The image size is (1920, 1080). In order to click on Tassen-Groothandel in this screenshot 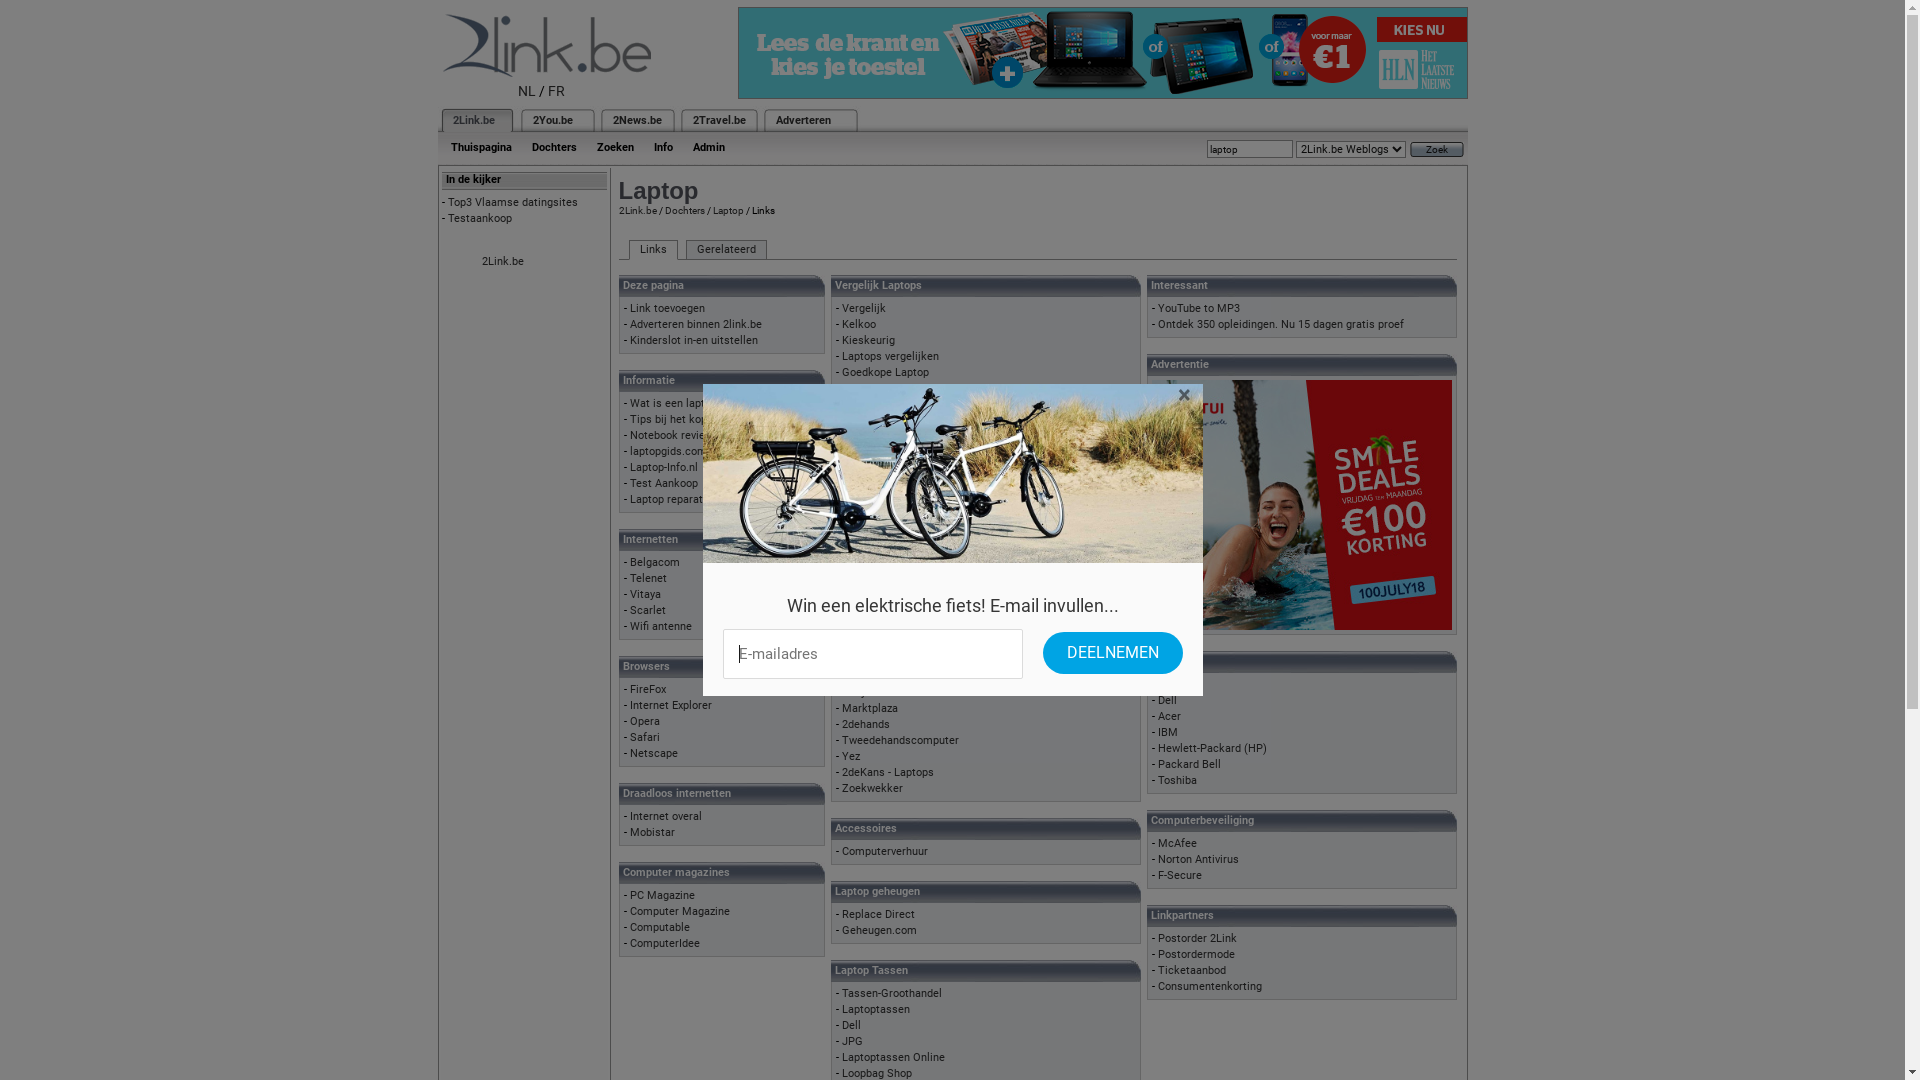, I will do `click(892, 994)`.